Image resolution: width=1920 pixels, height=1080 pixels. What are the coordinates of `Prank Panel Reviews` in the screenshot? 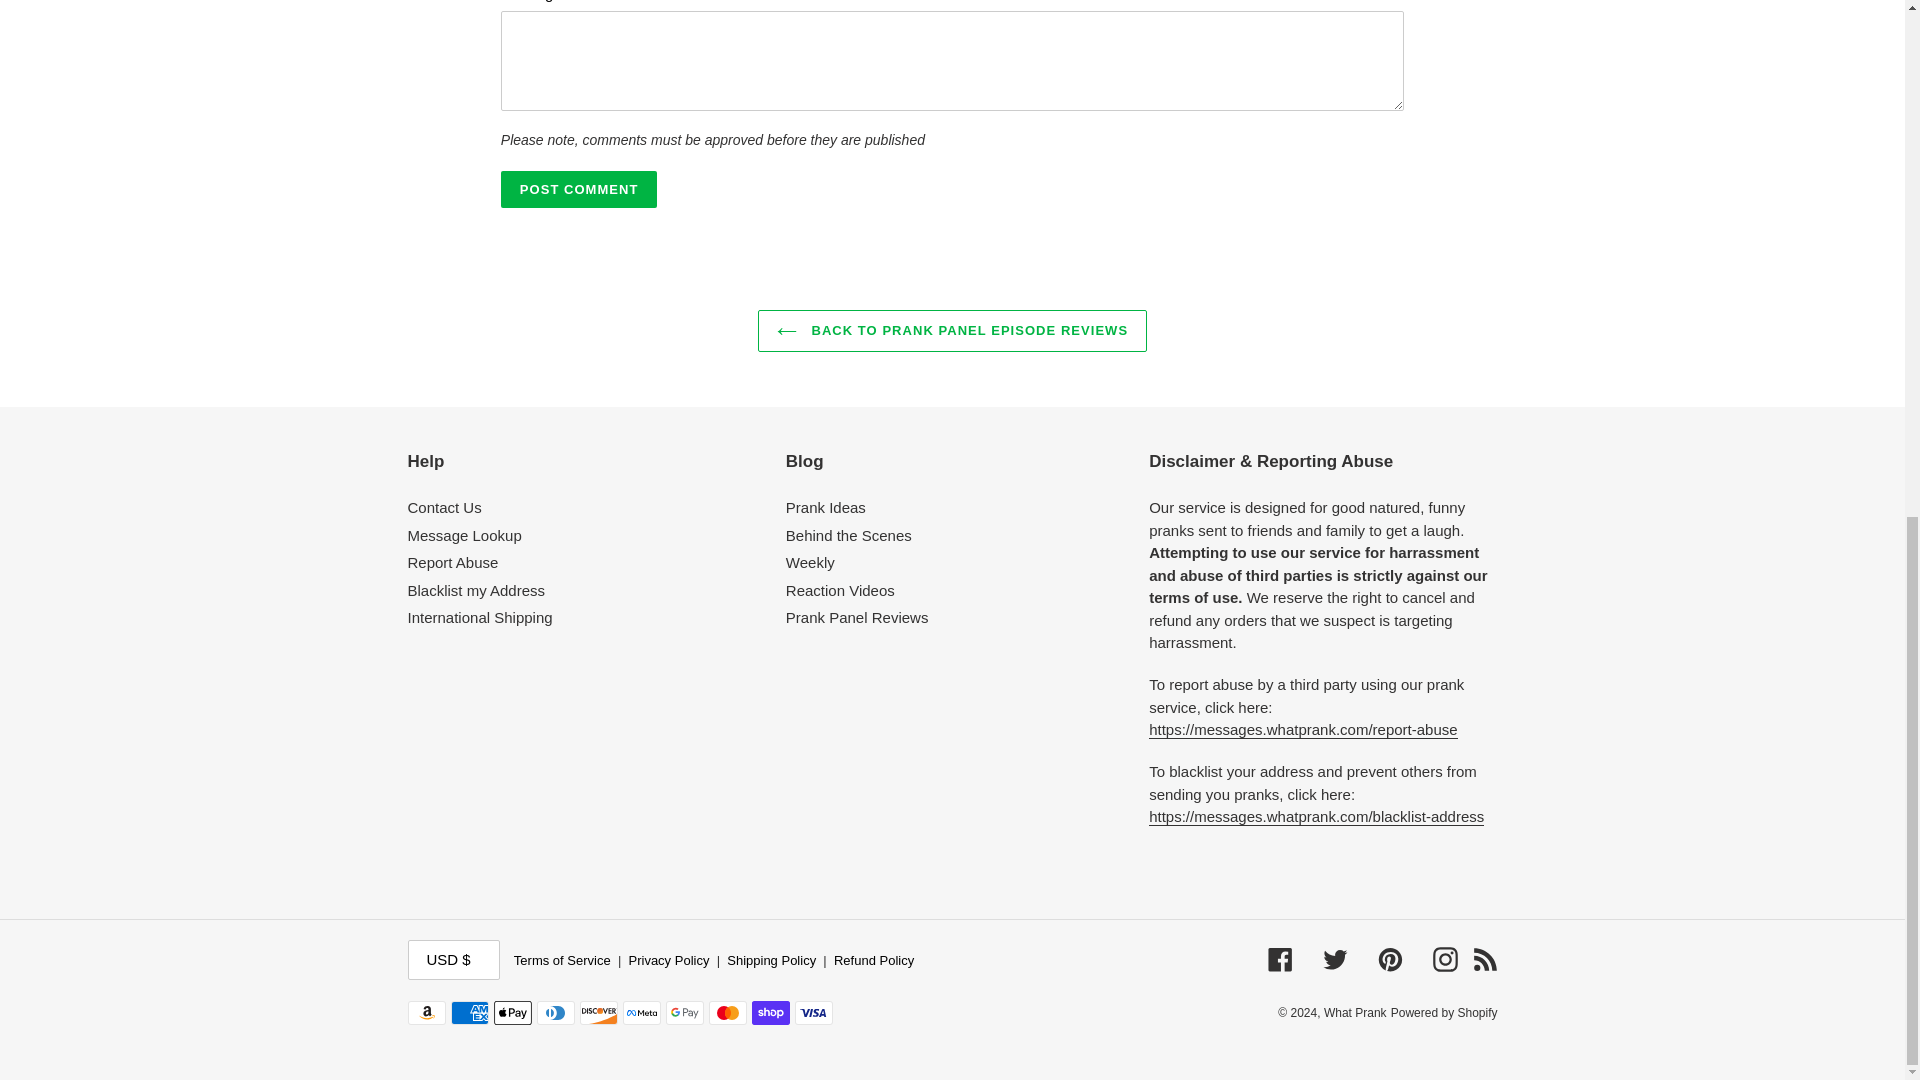 It's located at (857, 618).